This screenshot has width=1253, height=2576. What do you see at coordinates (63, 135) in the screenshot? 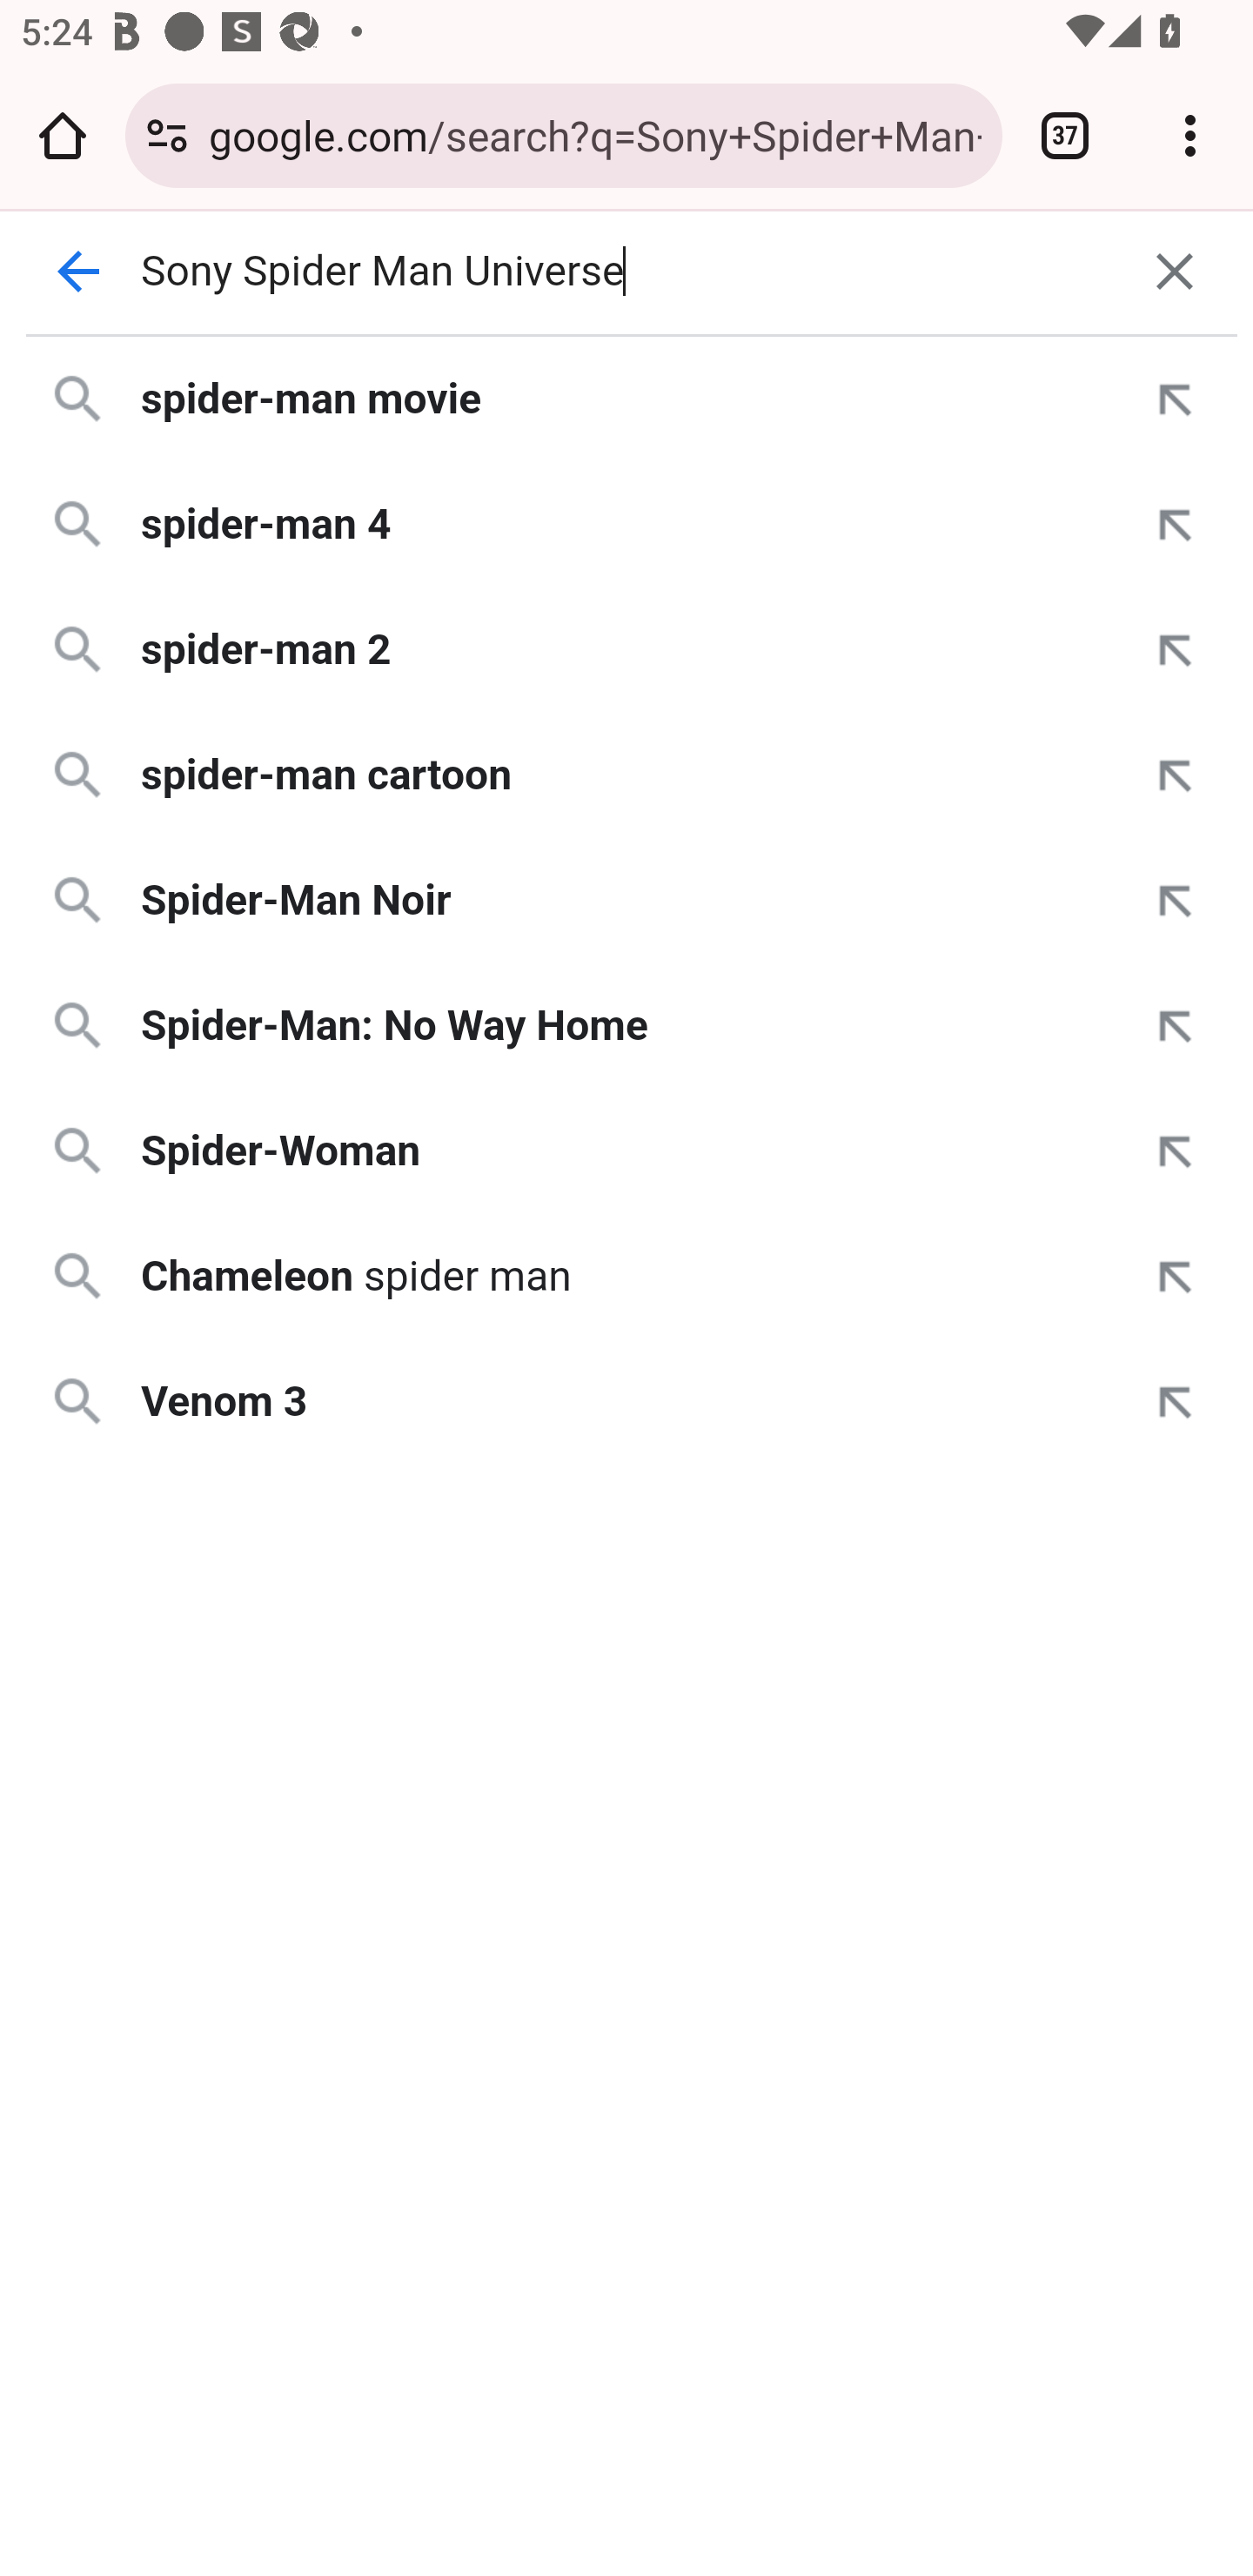
I see `Open the home page` at bounding box center [63, 135].